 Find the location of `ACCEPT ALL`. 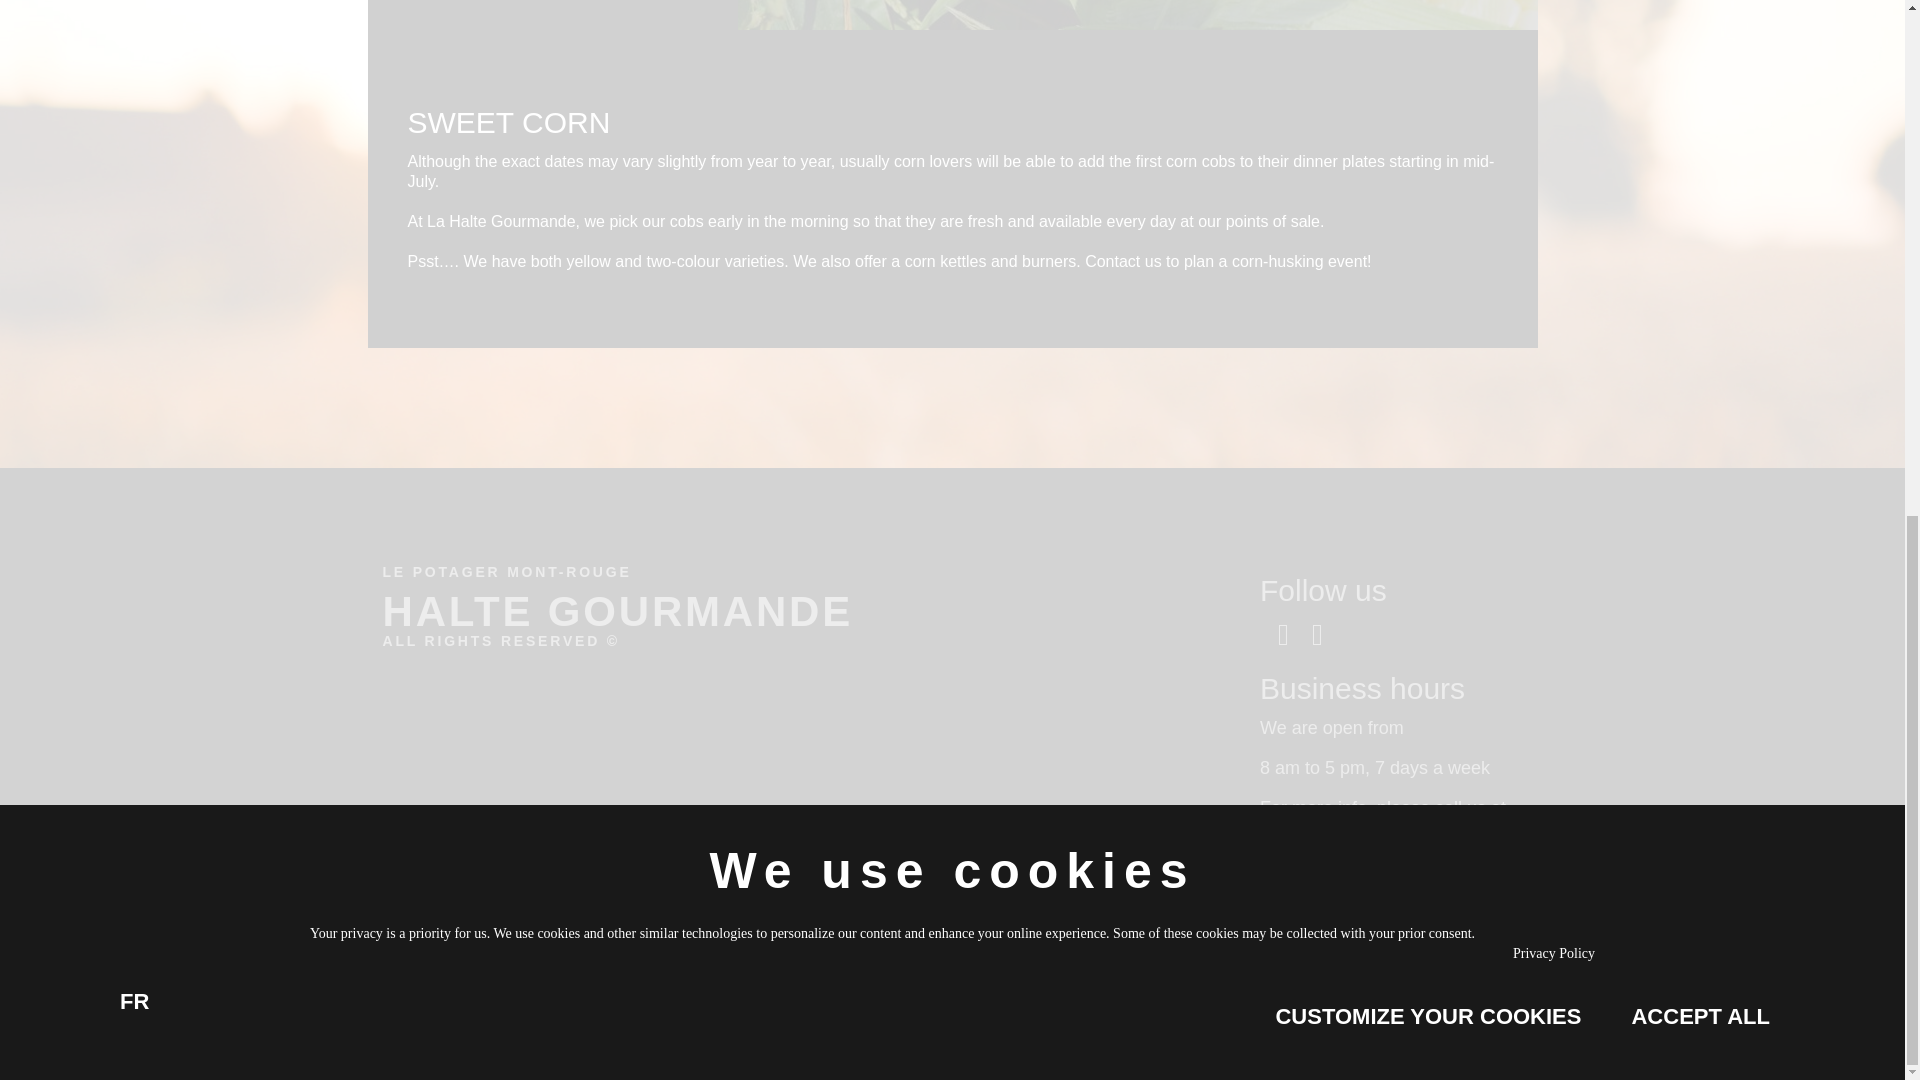

ACCEPT ALL is located at coordinates (1700, 38).